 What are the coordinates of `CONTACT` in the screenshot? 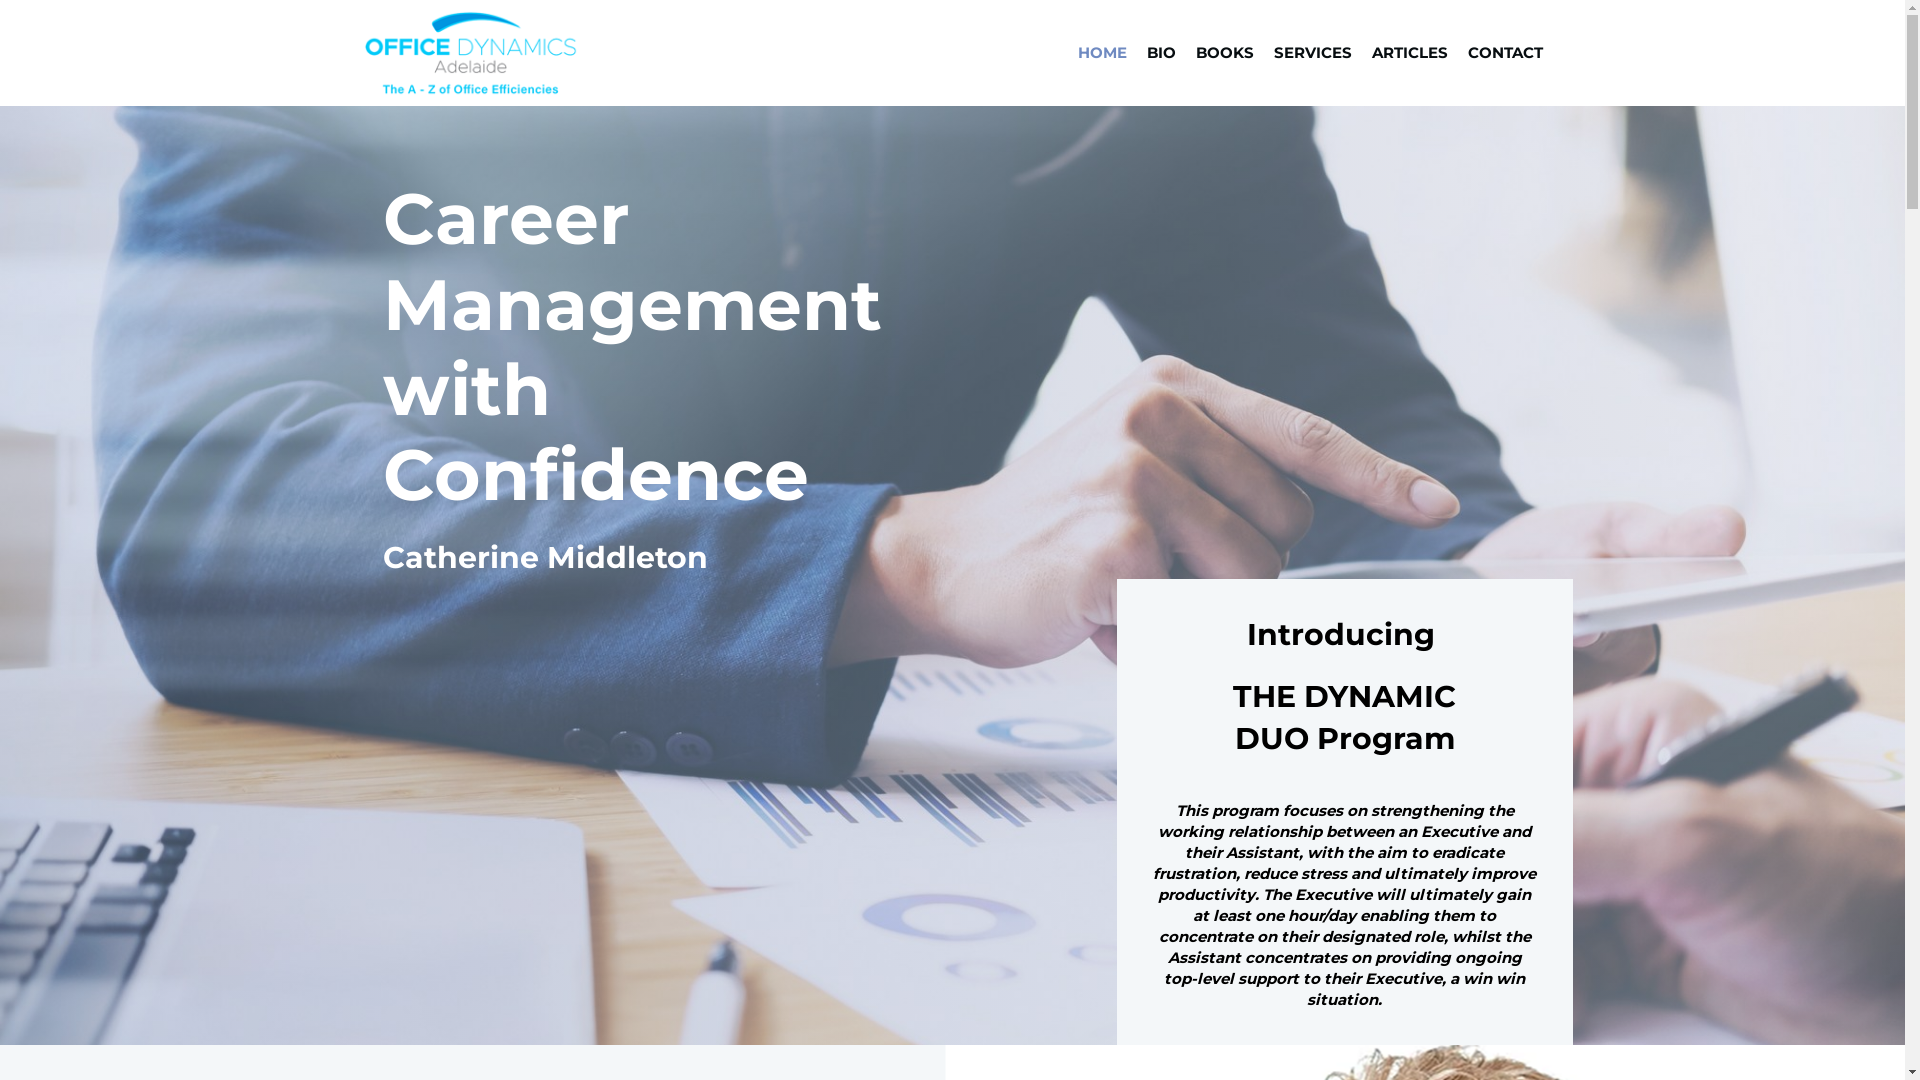 It's located at (1506, 53).